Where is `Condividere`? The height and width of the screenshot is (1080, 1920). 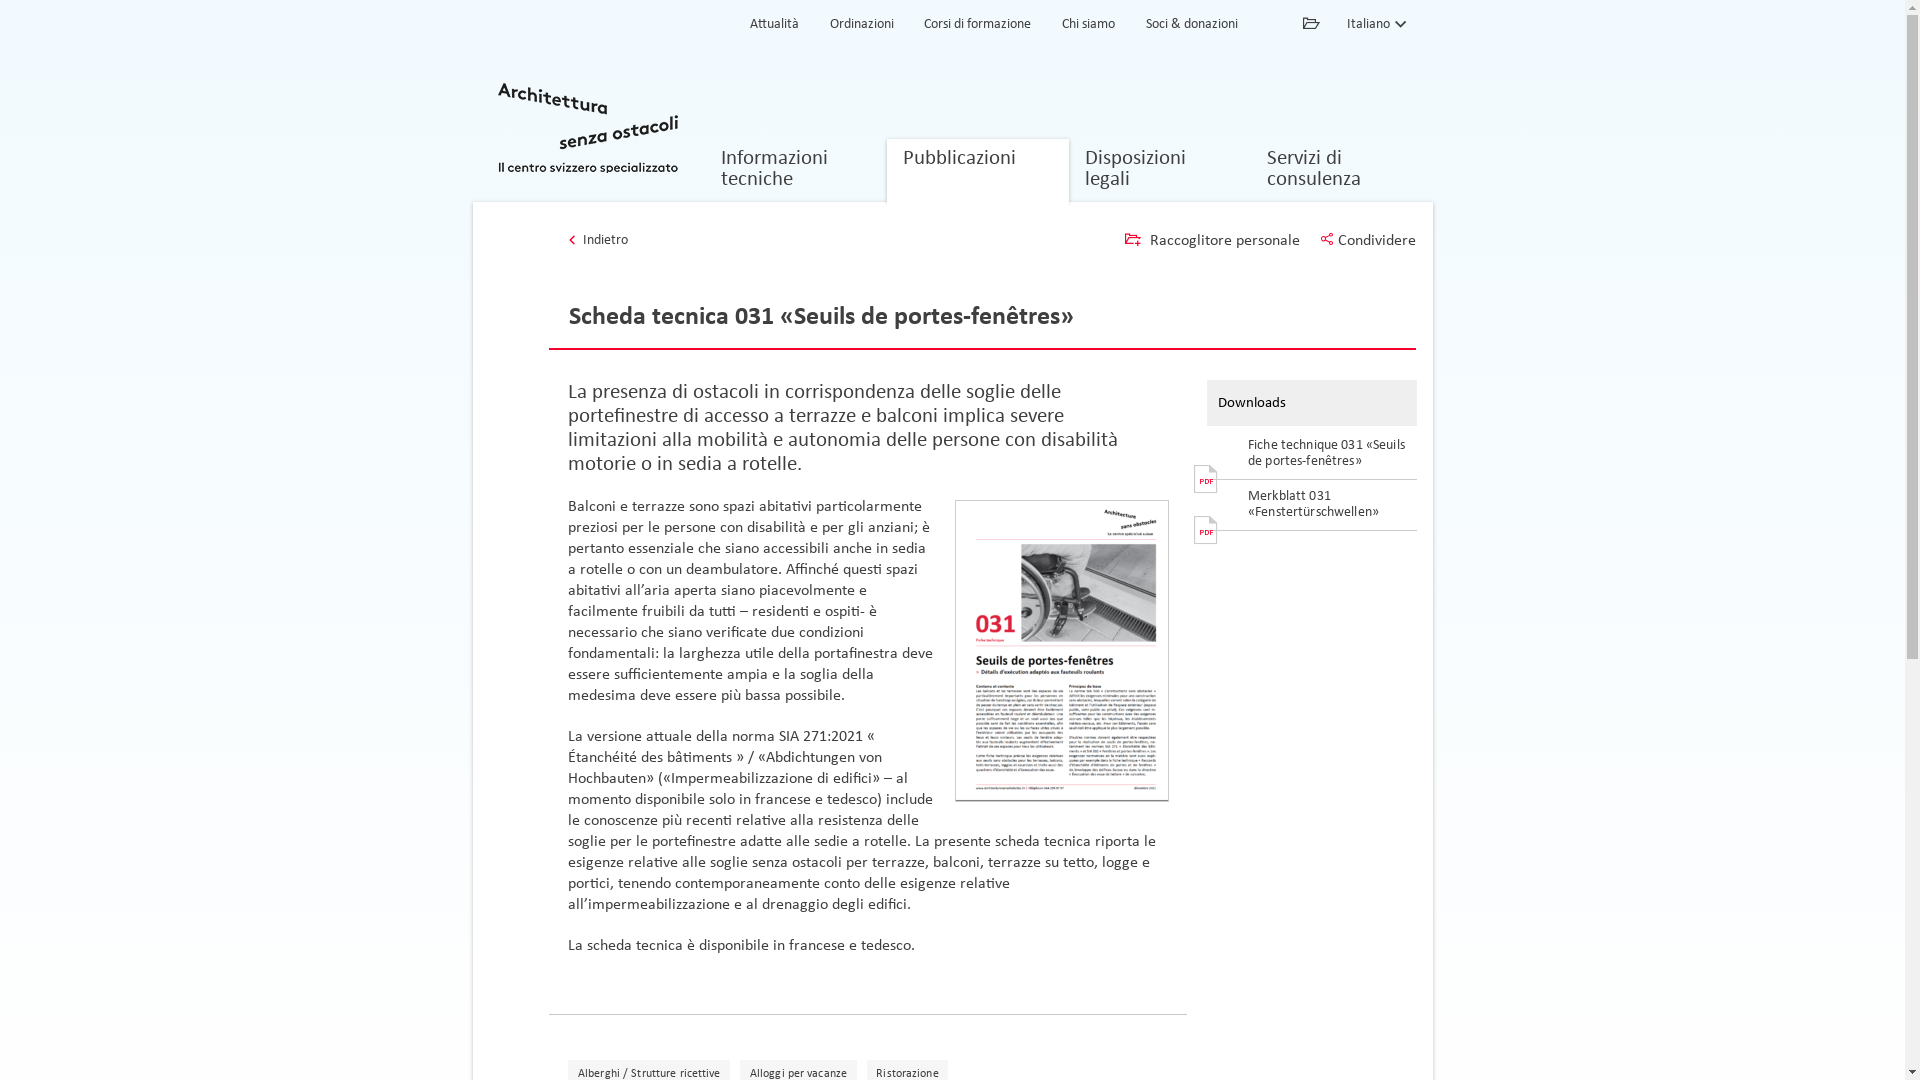
Condividere is located at coordinates (1368, 240).